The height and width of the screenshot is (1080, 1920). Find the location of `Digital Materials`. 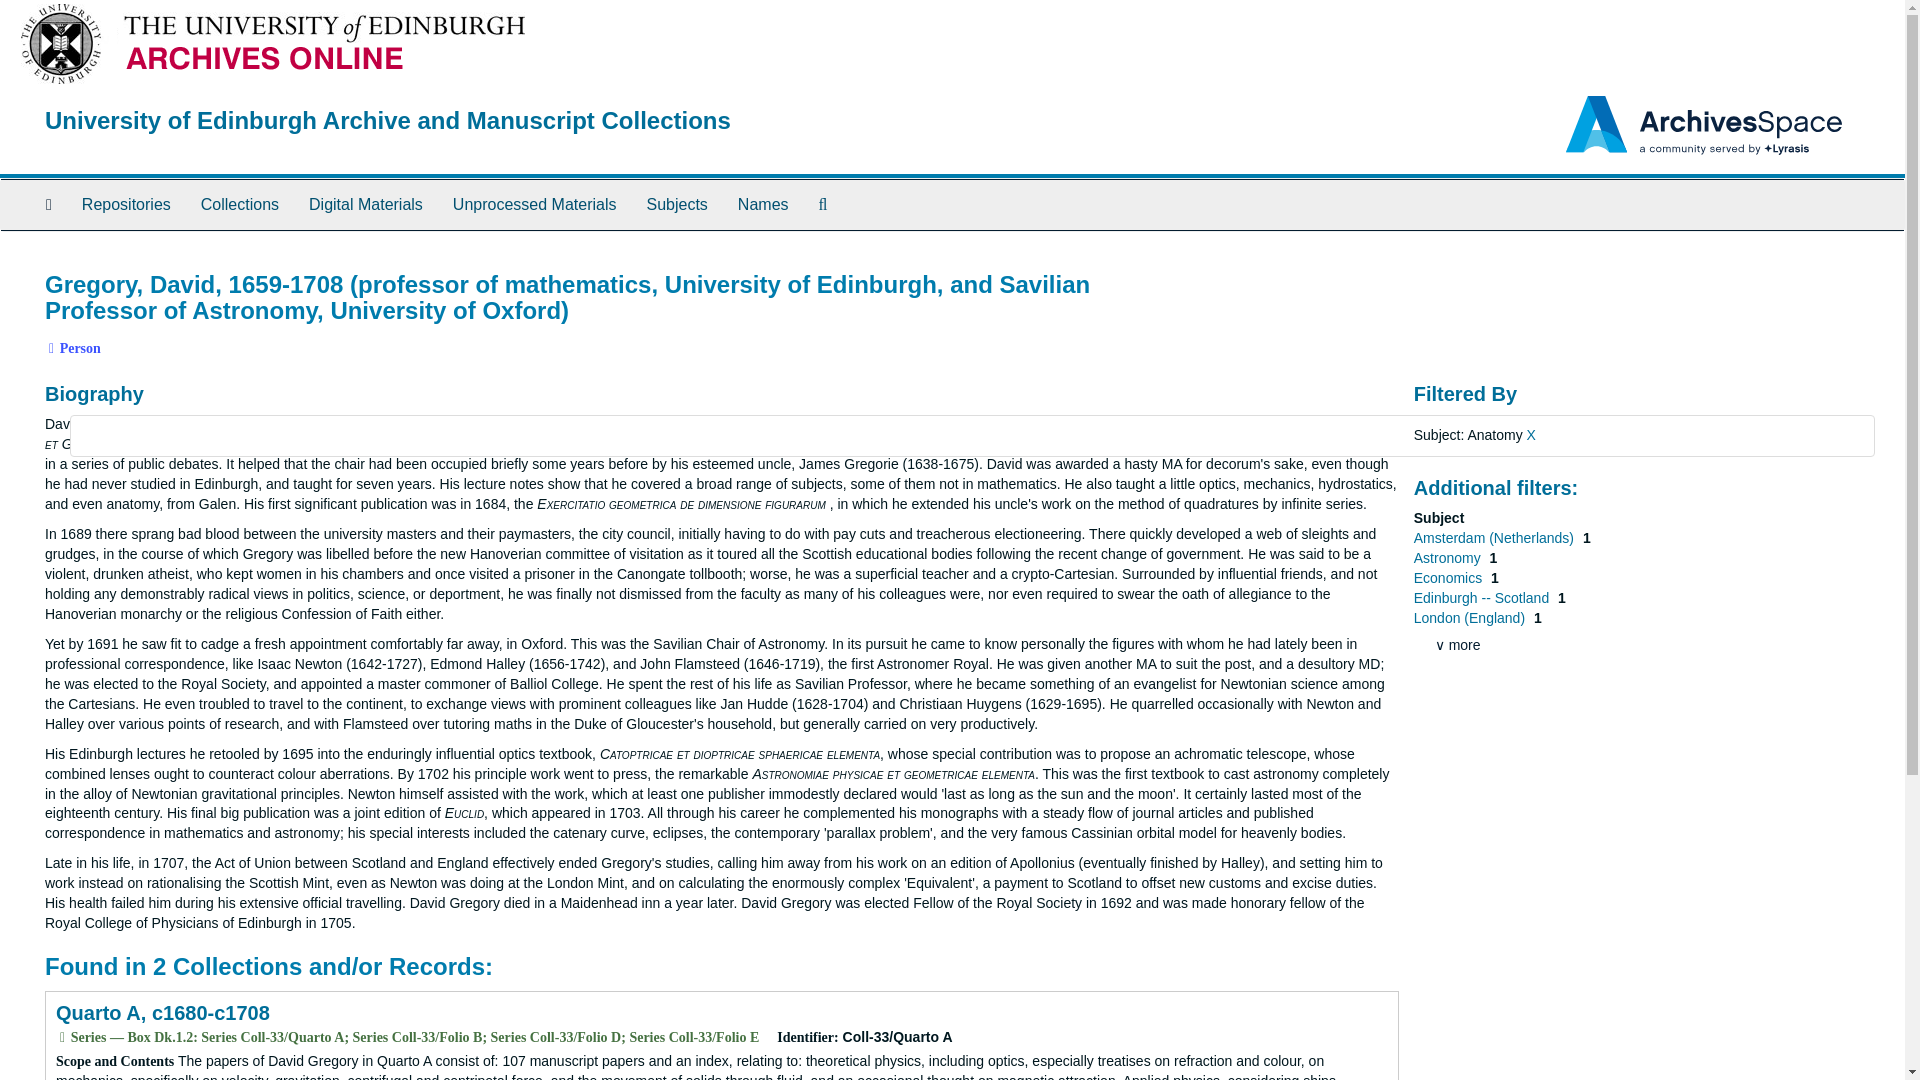

Digital Materials is located at coordinates (365, 205).